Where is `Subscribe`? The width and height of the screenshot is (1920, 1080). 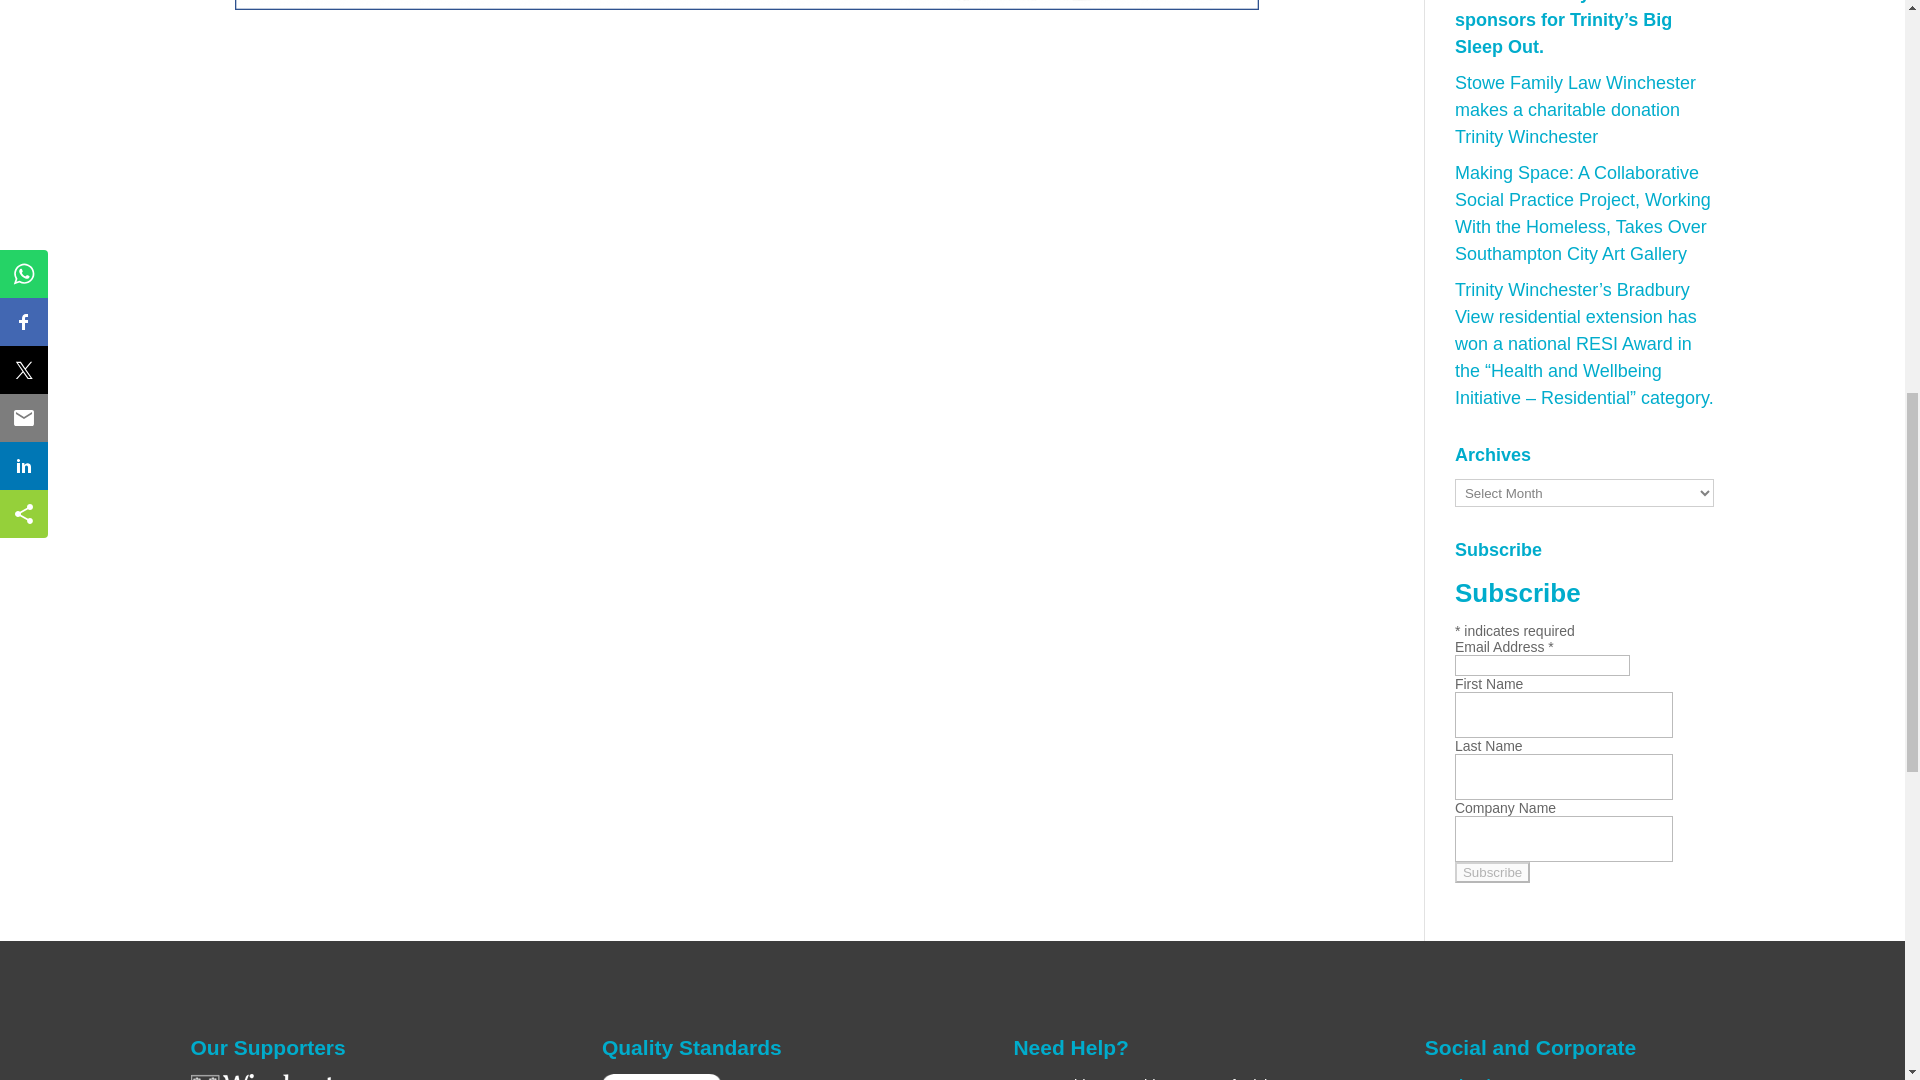
Subscribe is located at coordinates (1492, 872).